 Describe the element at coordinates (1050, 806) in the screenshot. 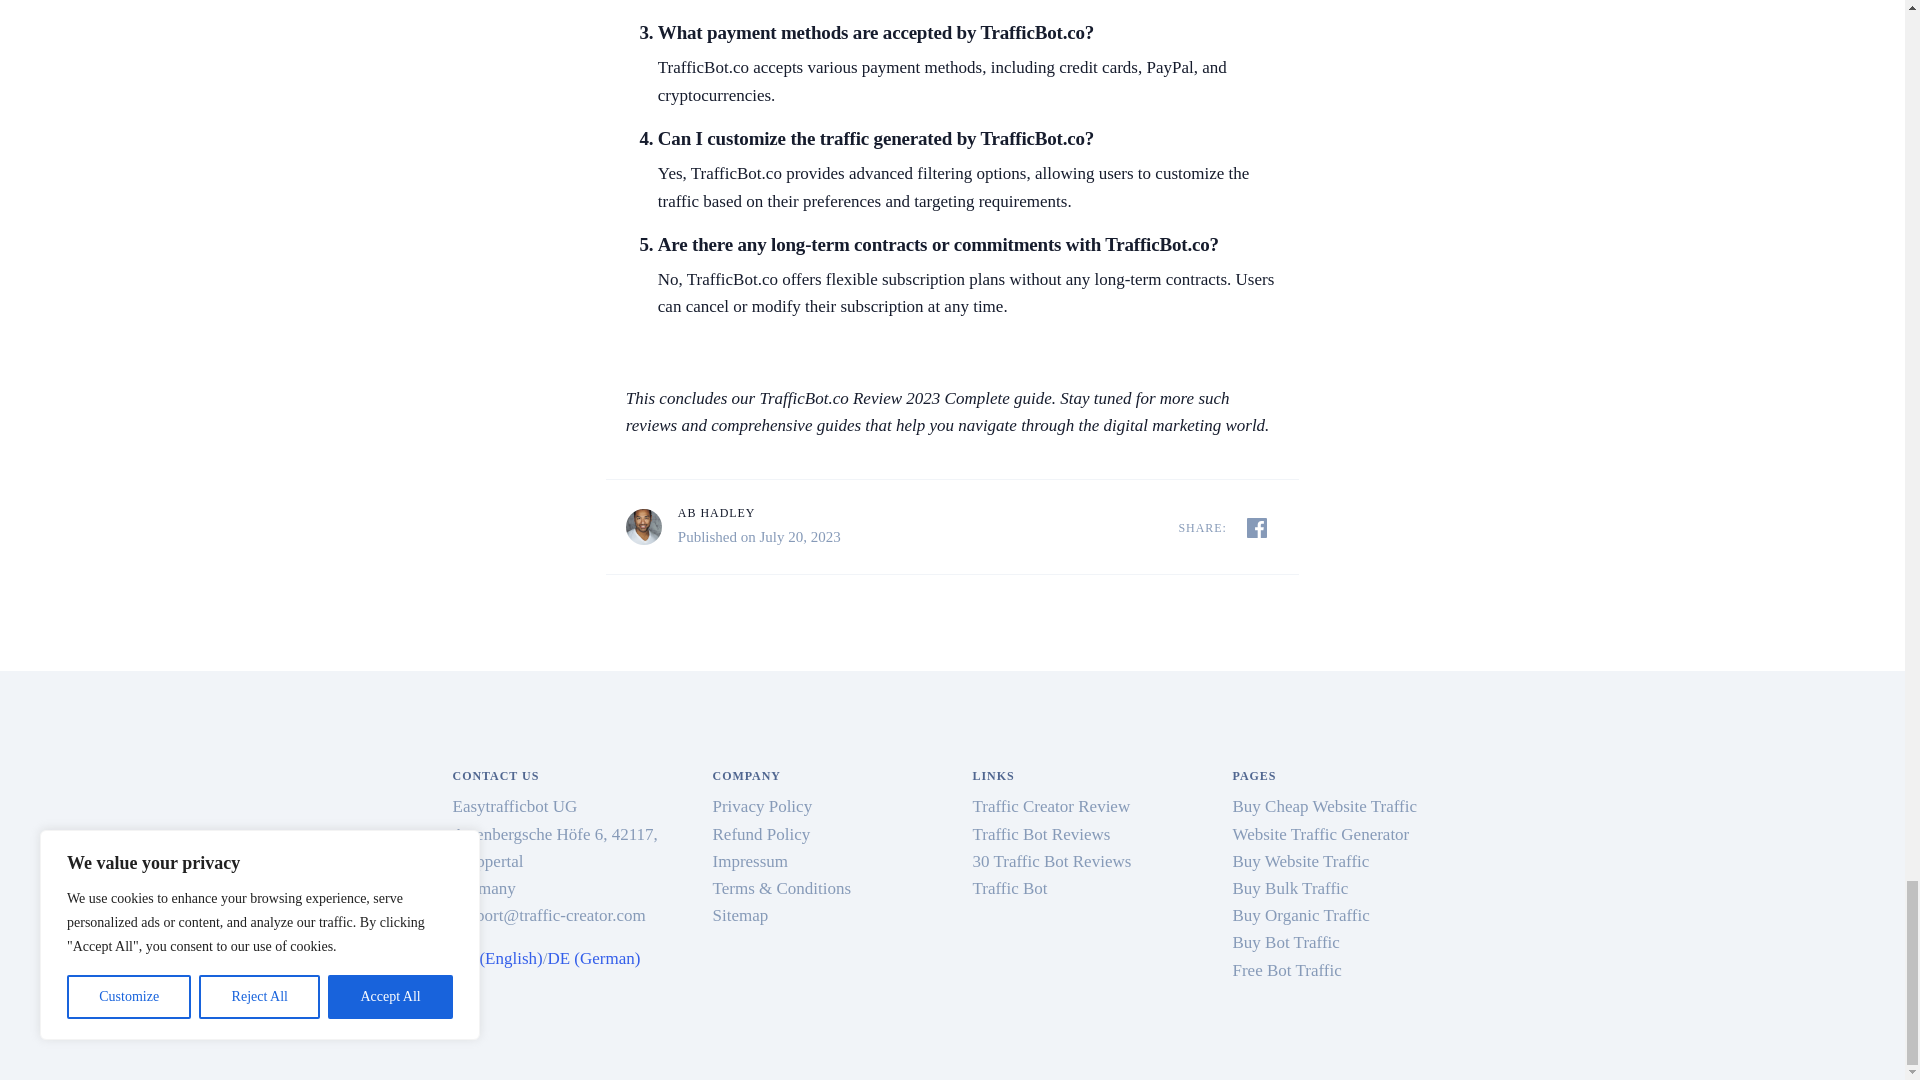

I see `Traffic Creator Review` at that location.